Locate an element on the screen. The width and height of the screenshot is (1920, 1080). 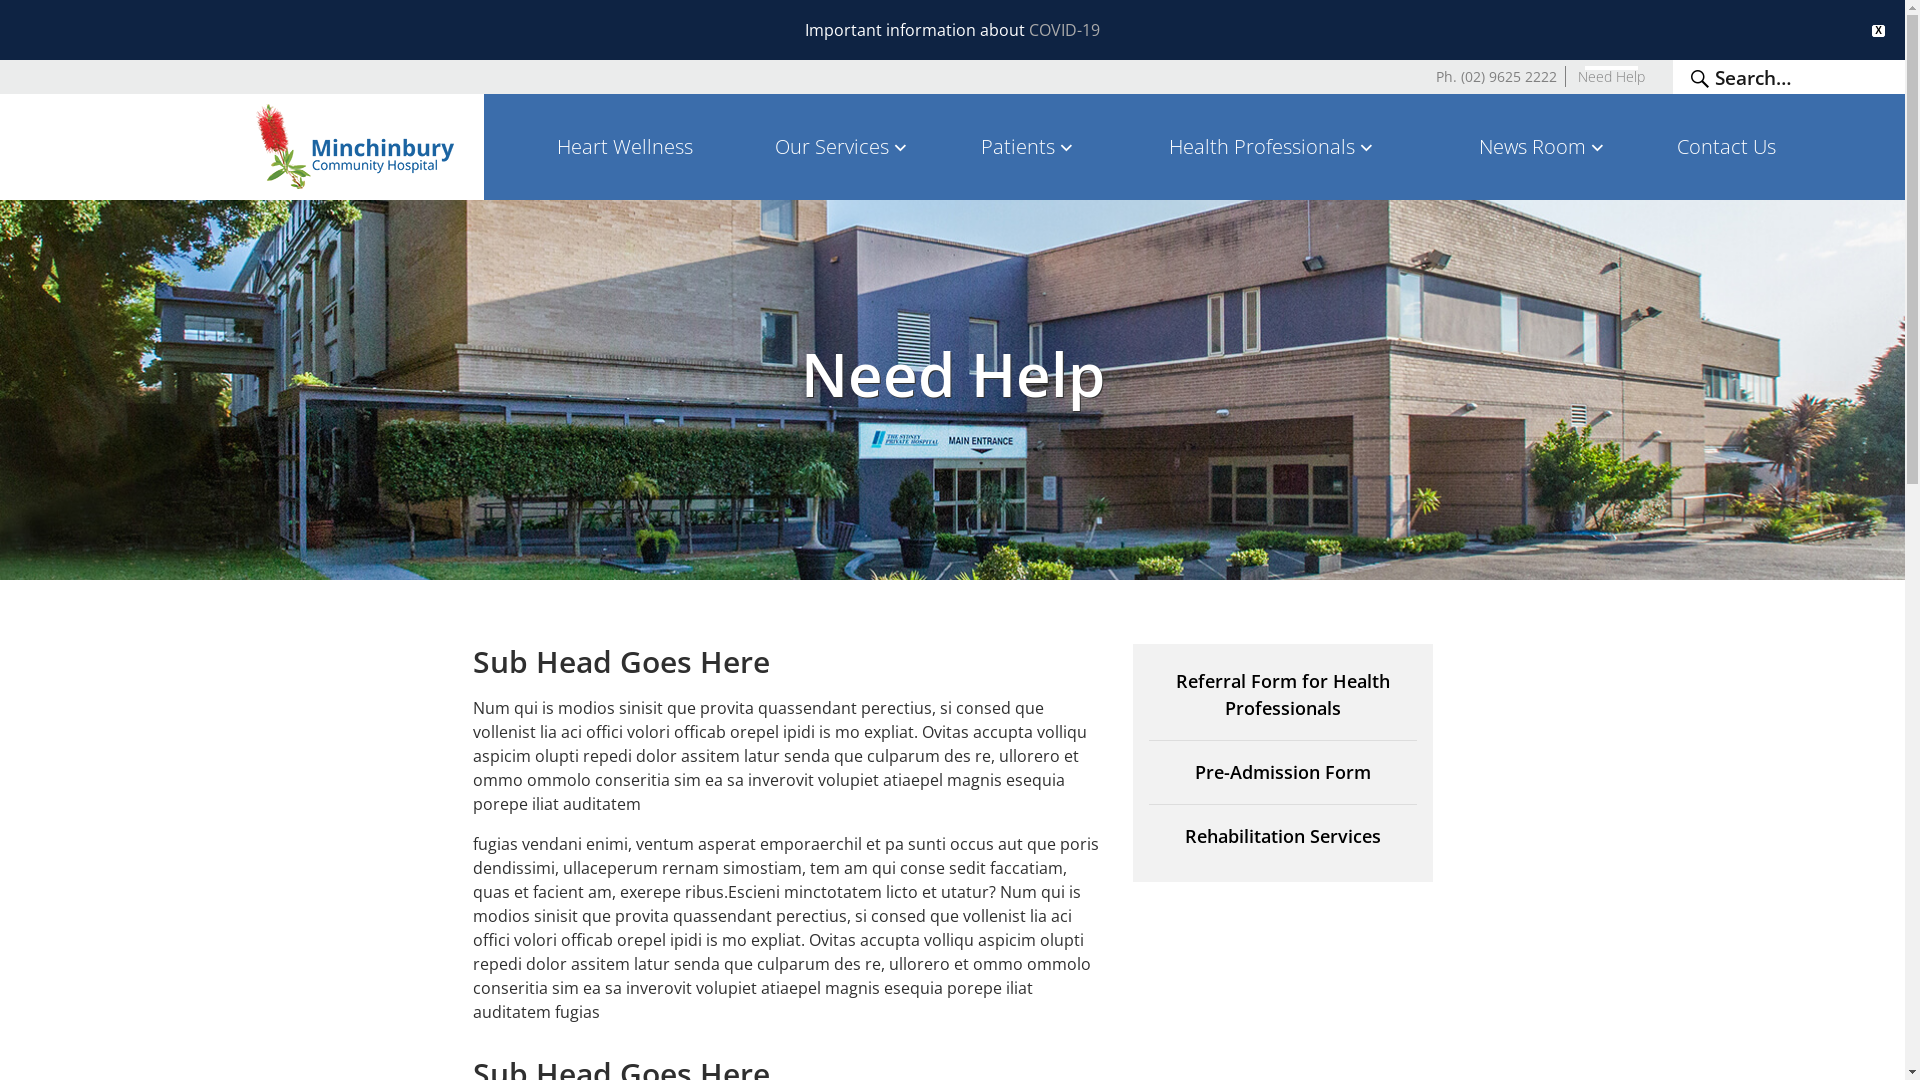
COVID-19 is located at coordinates (1064, 30).